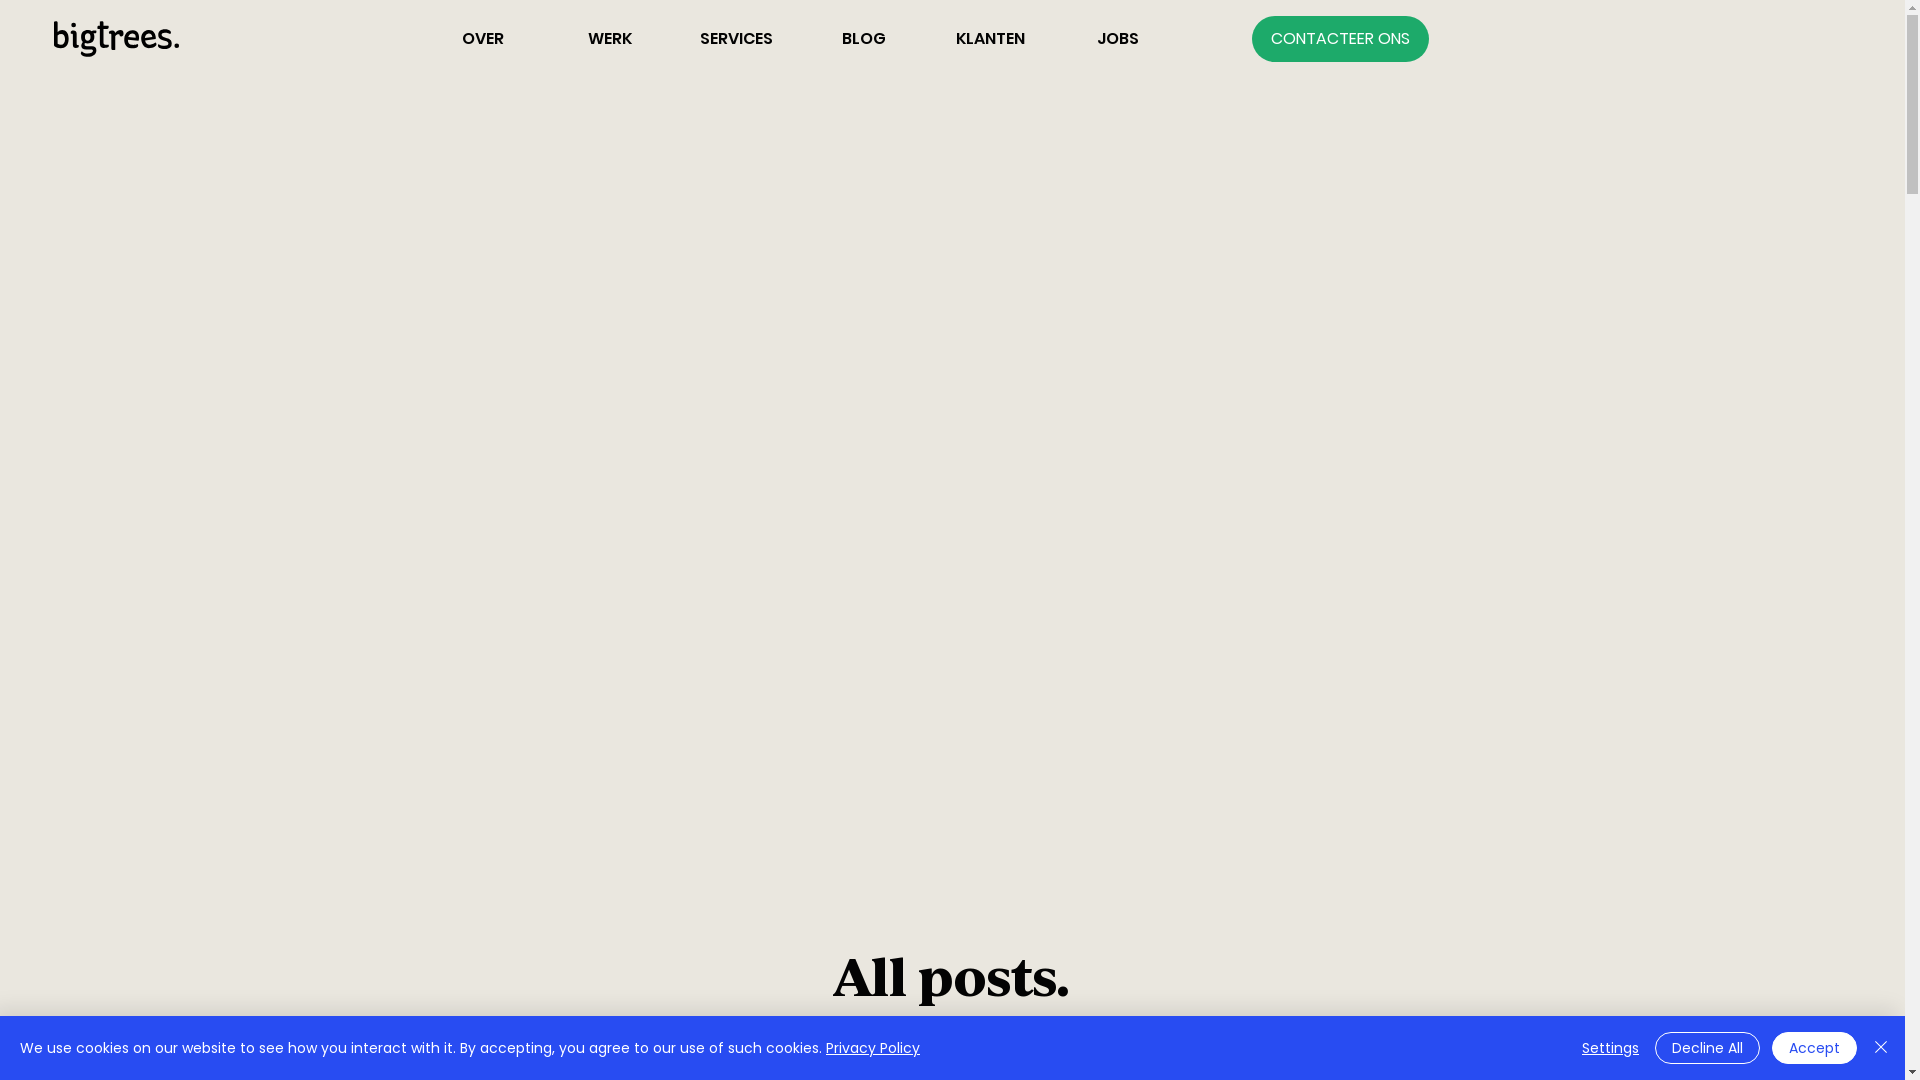 This screenshot has height=1080, width=1920. What do you see at coordinates (1118, 39) in the screenshot?
I see `JOBS` at bounding box center [1118, 39].